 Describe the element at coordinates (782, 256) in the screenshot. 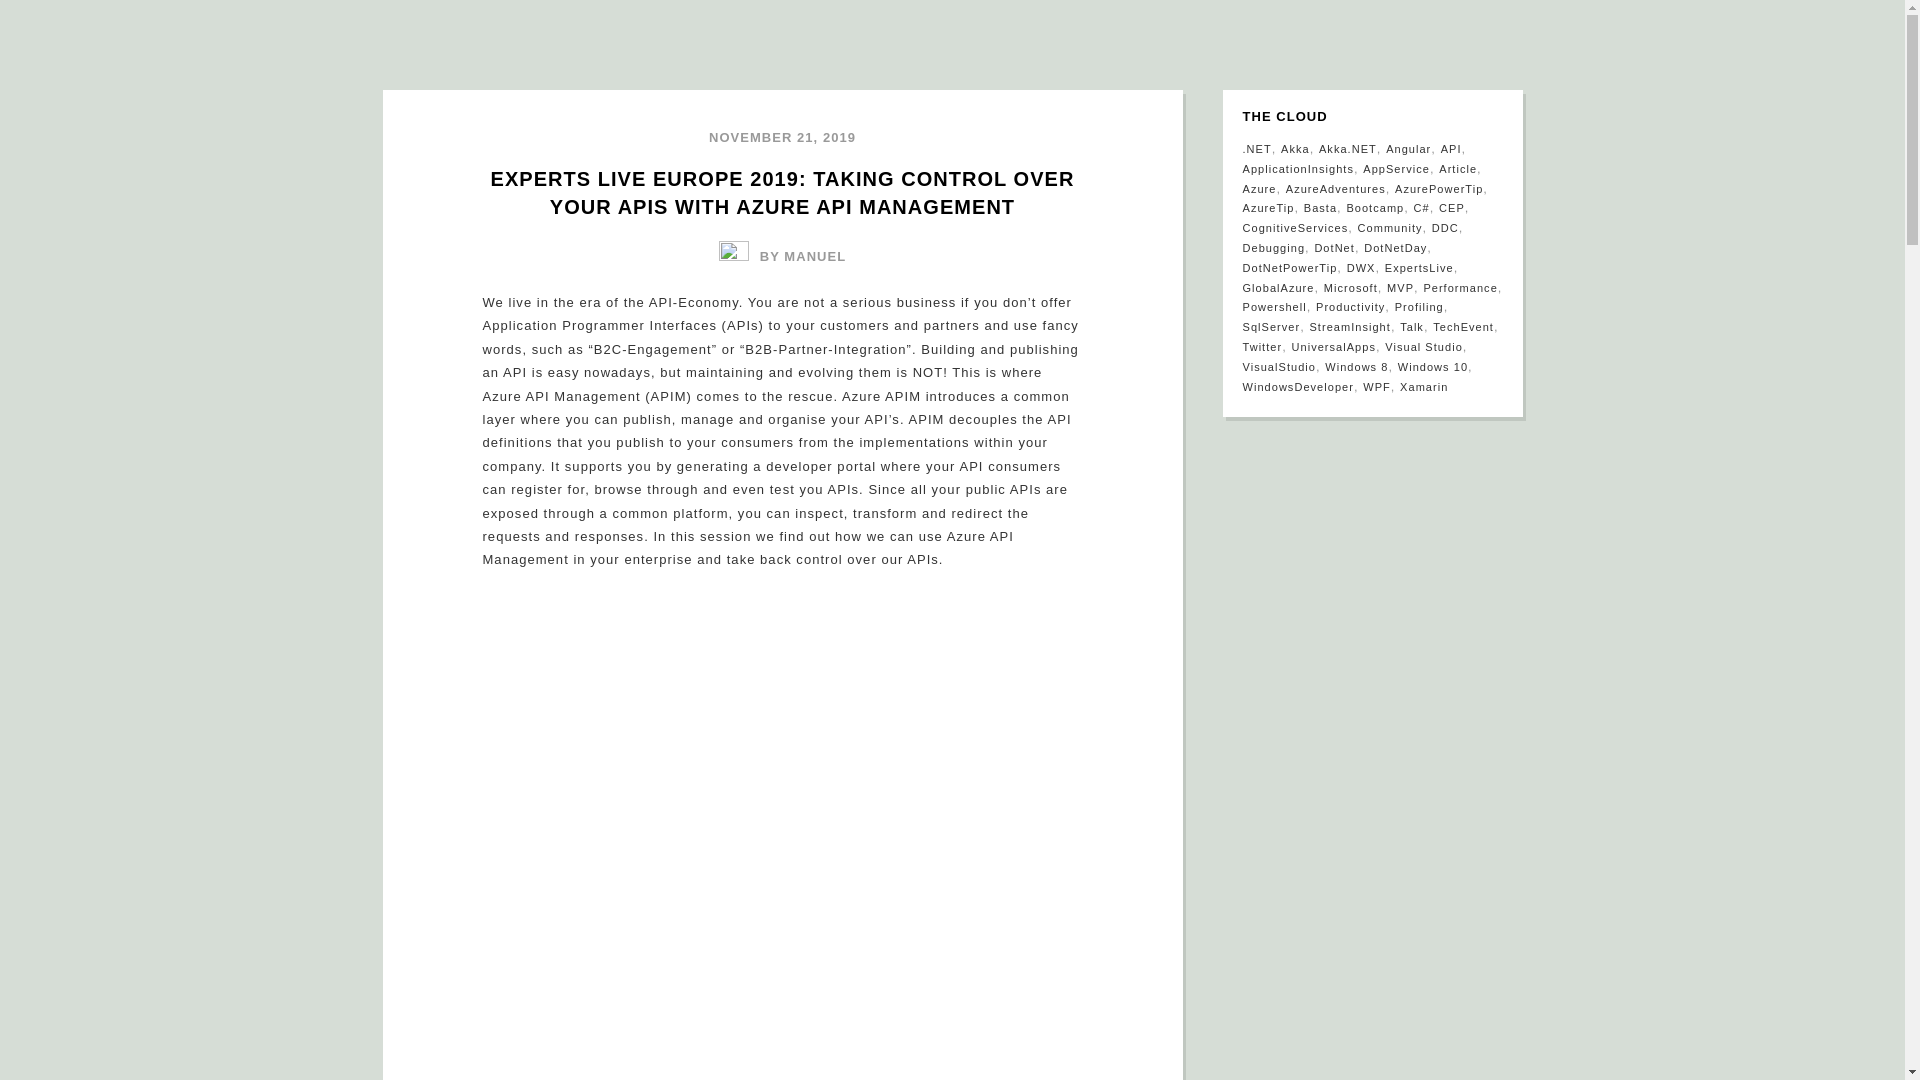

I see `BY MANUEL` at that location.